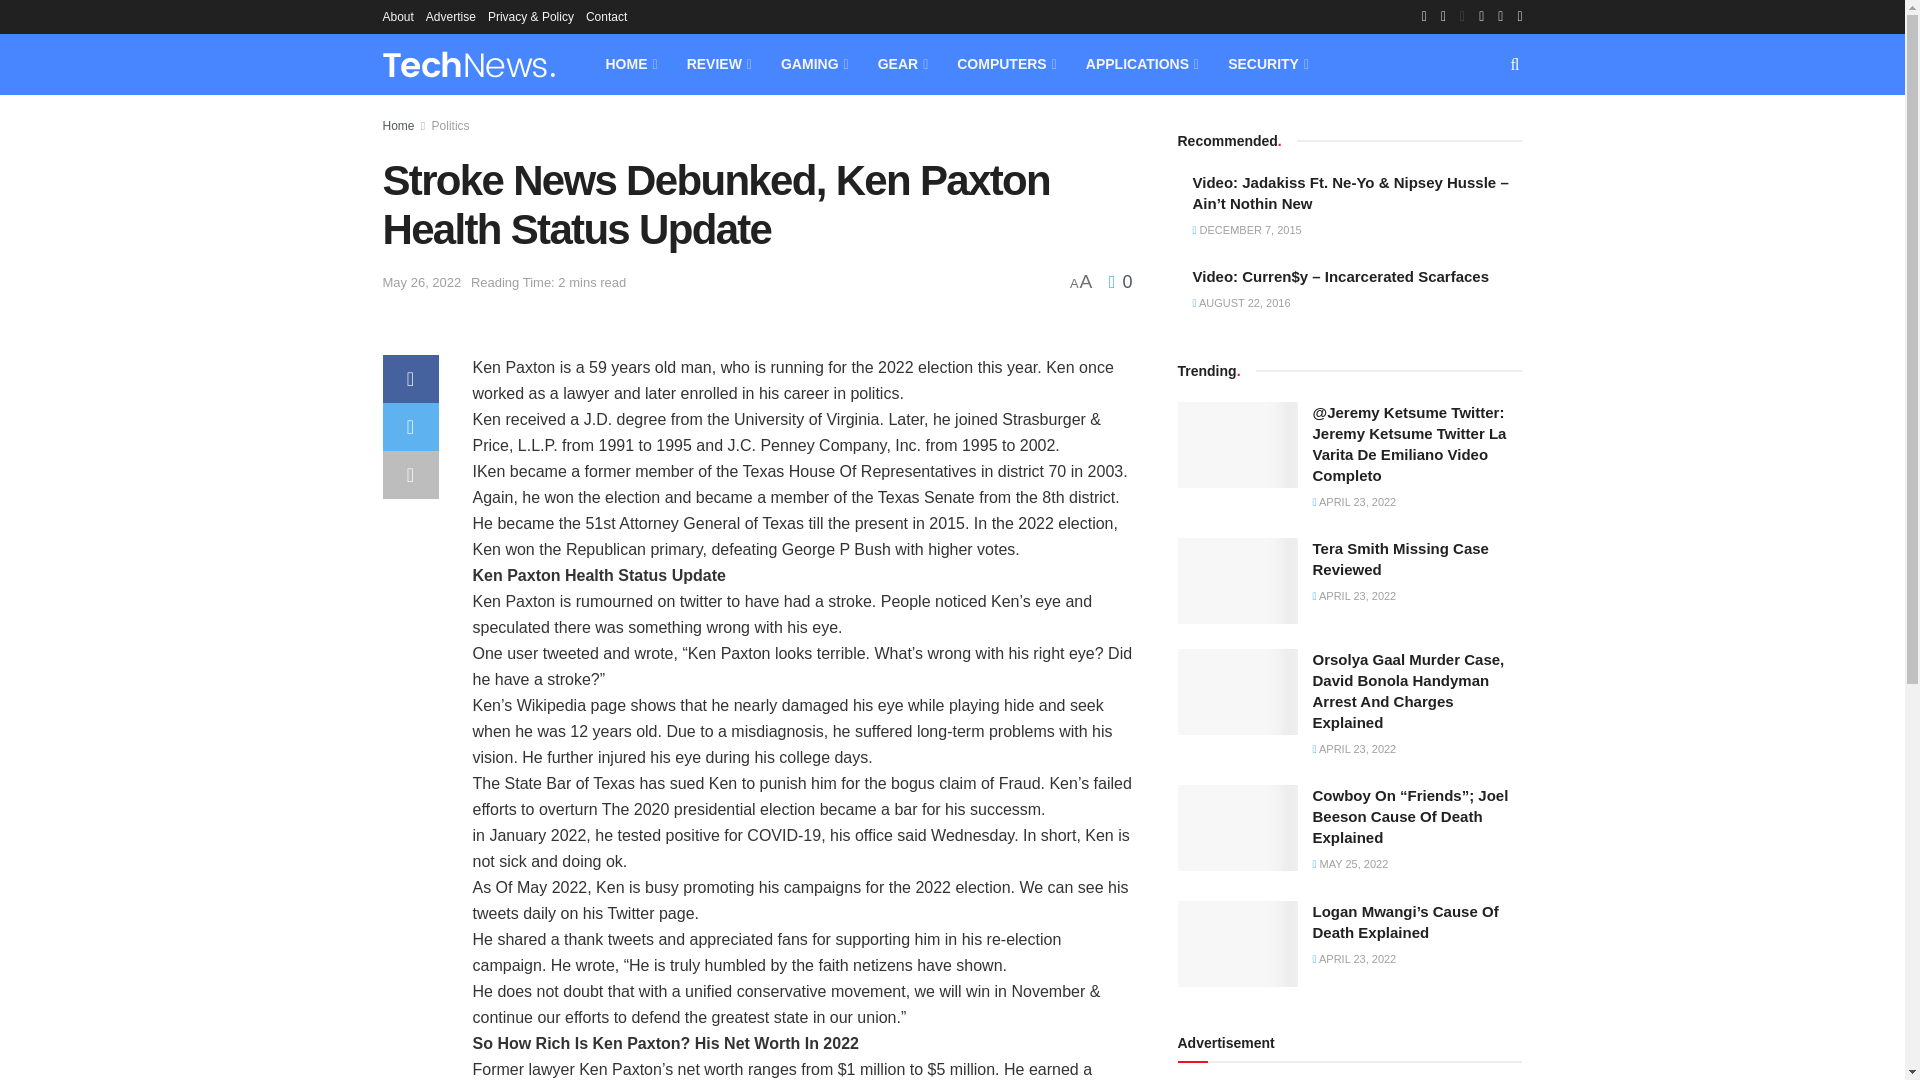 The width and height of the screenshot is (1920, 1080). Describe the element at coordinates (813, 64) in the screenshot. I see `GAMING` at that location.